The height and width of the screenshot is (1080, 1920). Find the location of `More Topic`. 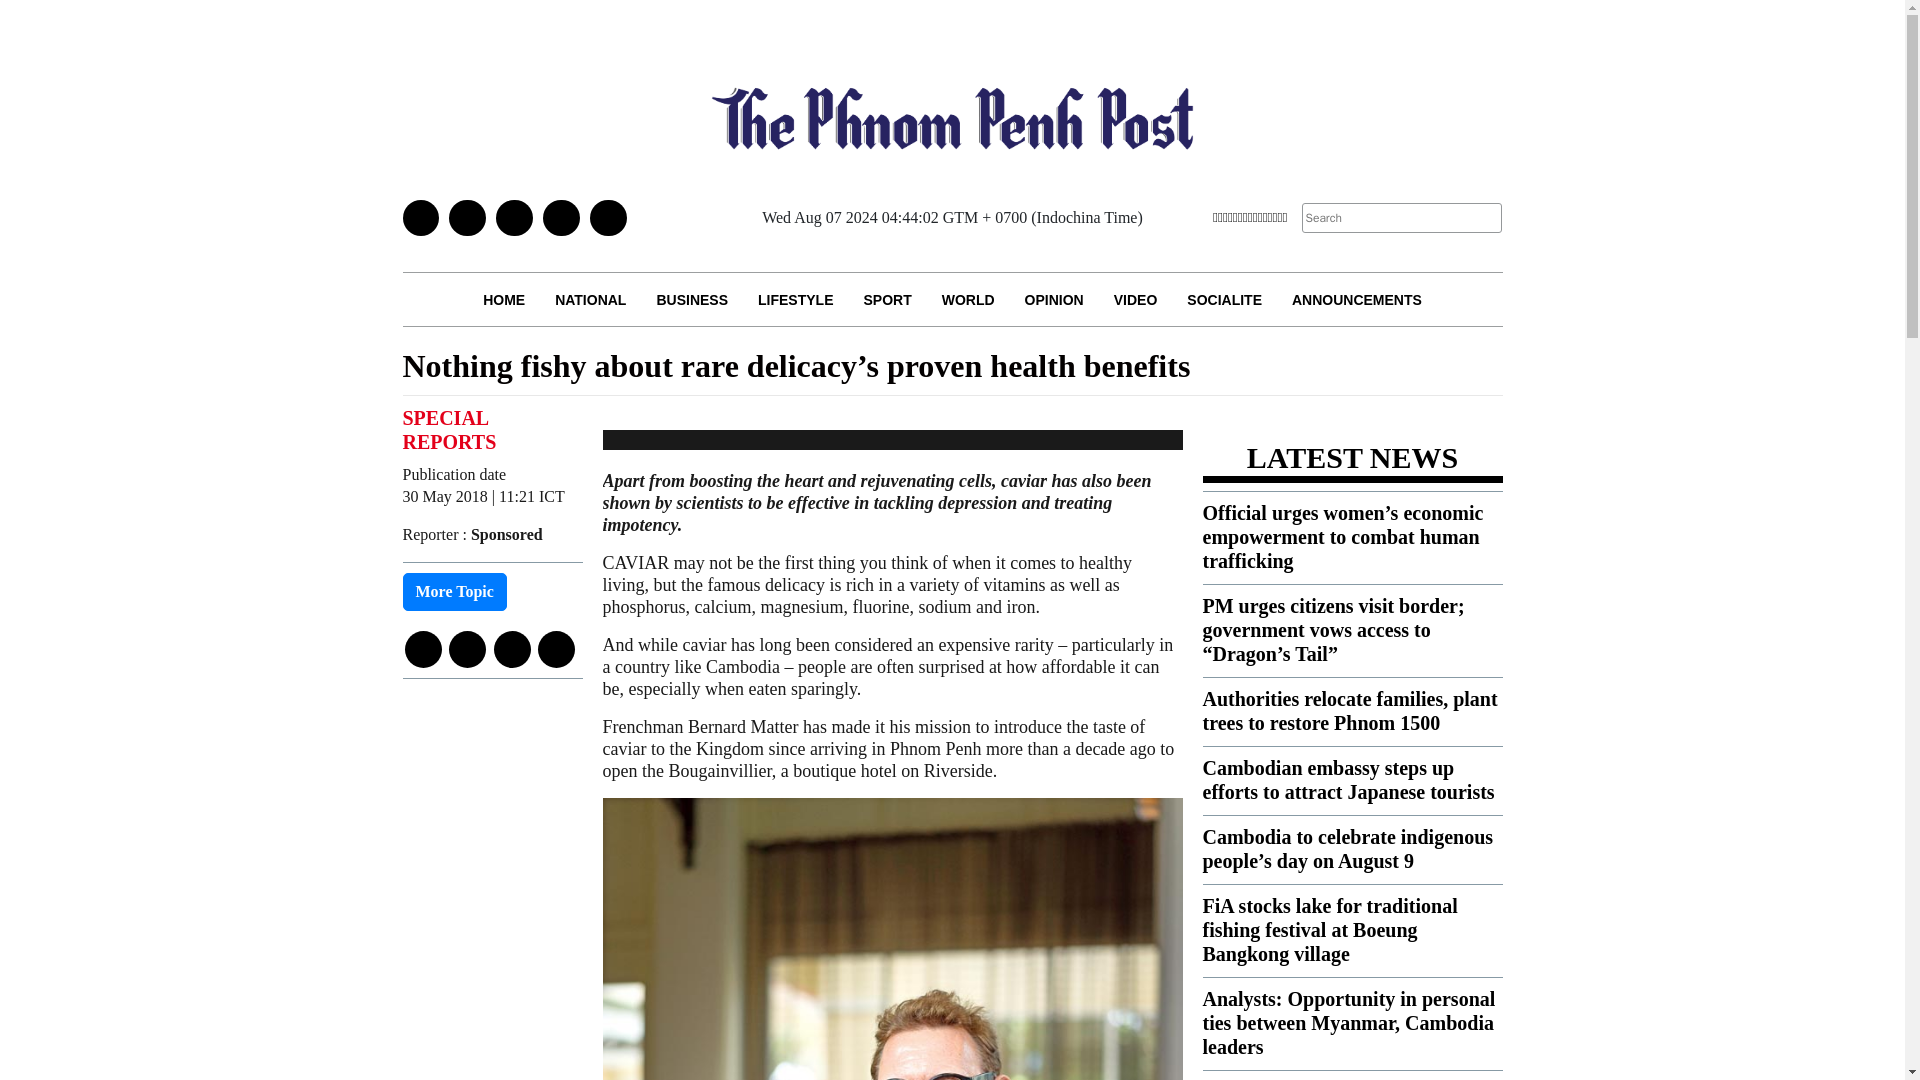

More Topic is located at coordinates (454, 592).